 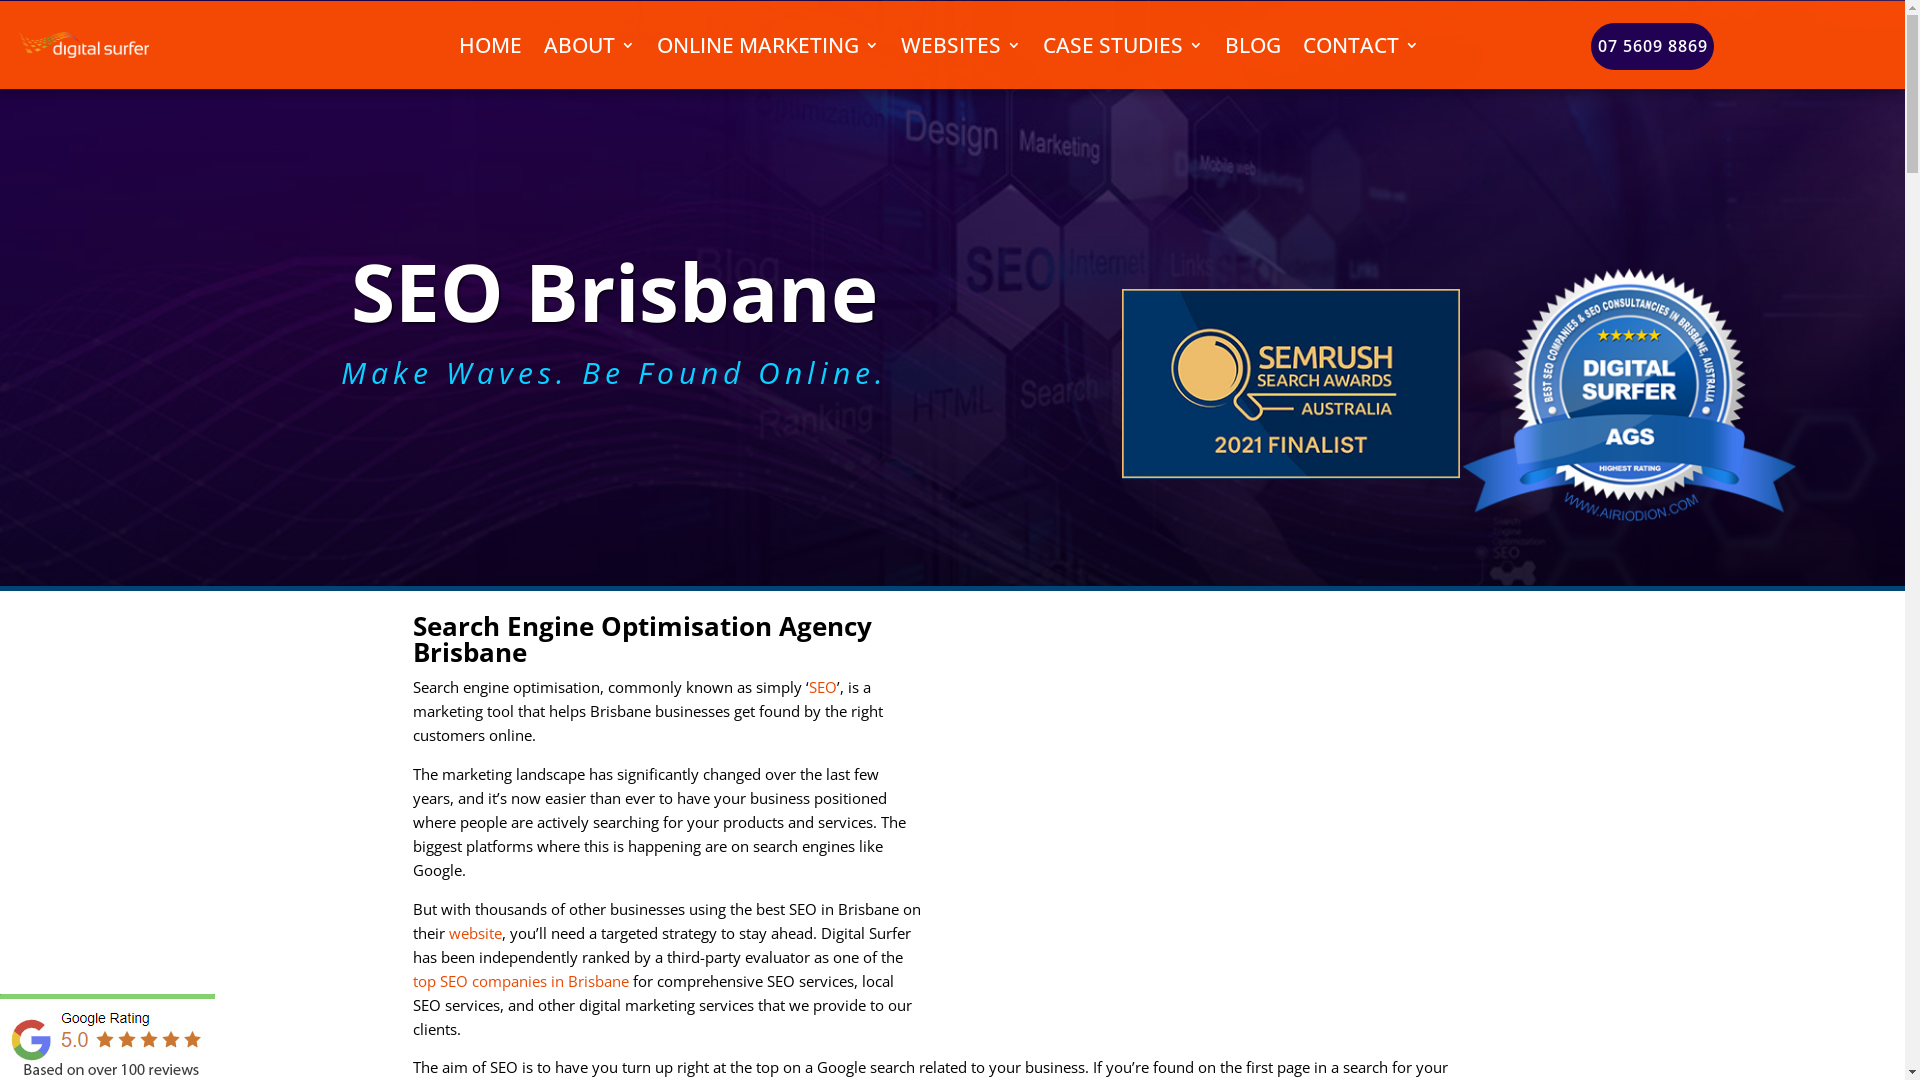 I want to click on ABOUT, so click(x=590, y=45).